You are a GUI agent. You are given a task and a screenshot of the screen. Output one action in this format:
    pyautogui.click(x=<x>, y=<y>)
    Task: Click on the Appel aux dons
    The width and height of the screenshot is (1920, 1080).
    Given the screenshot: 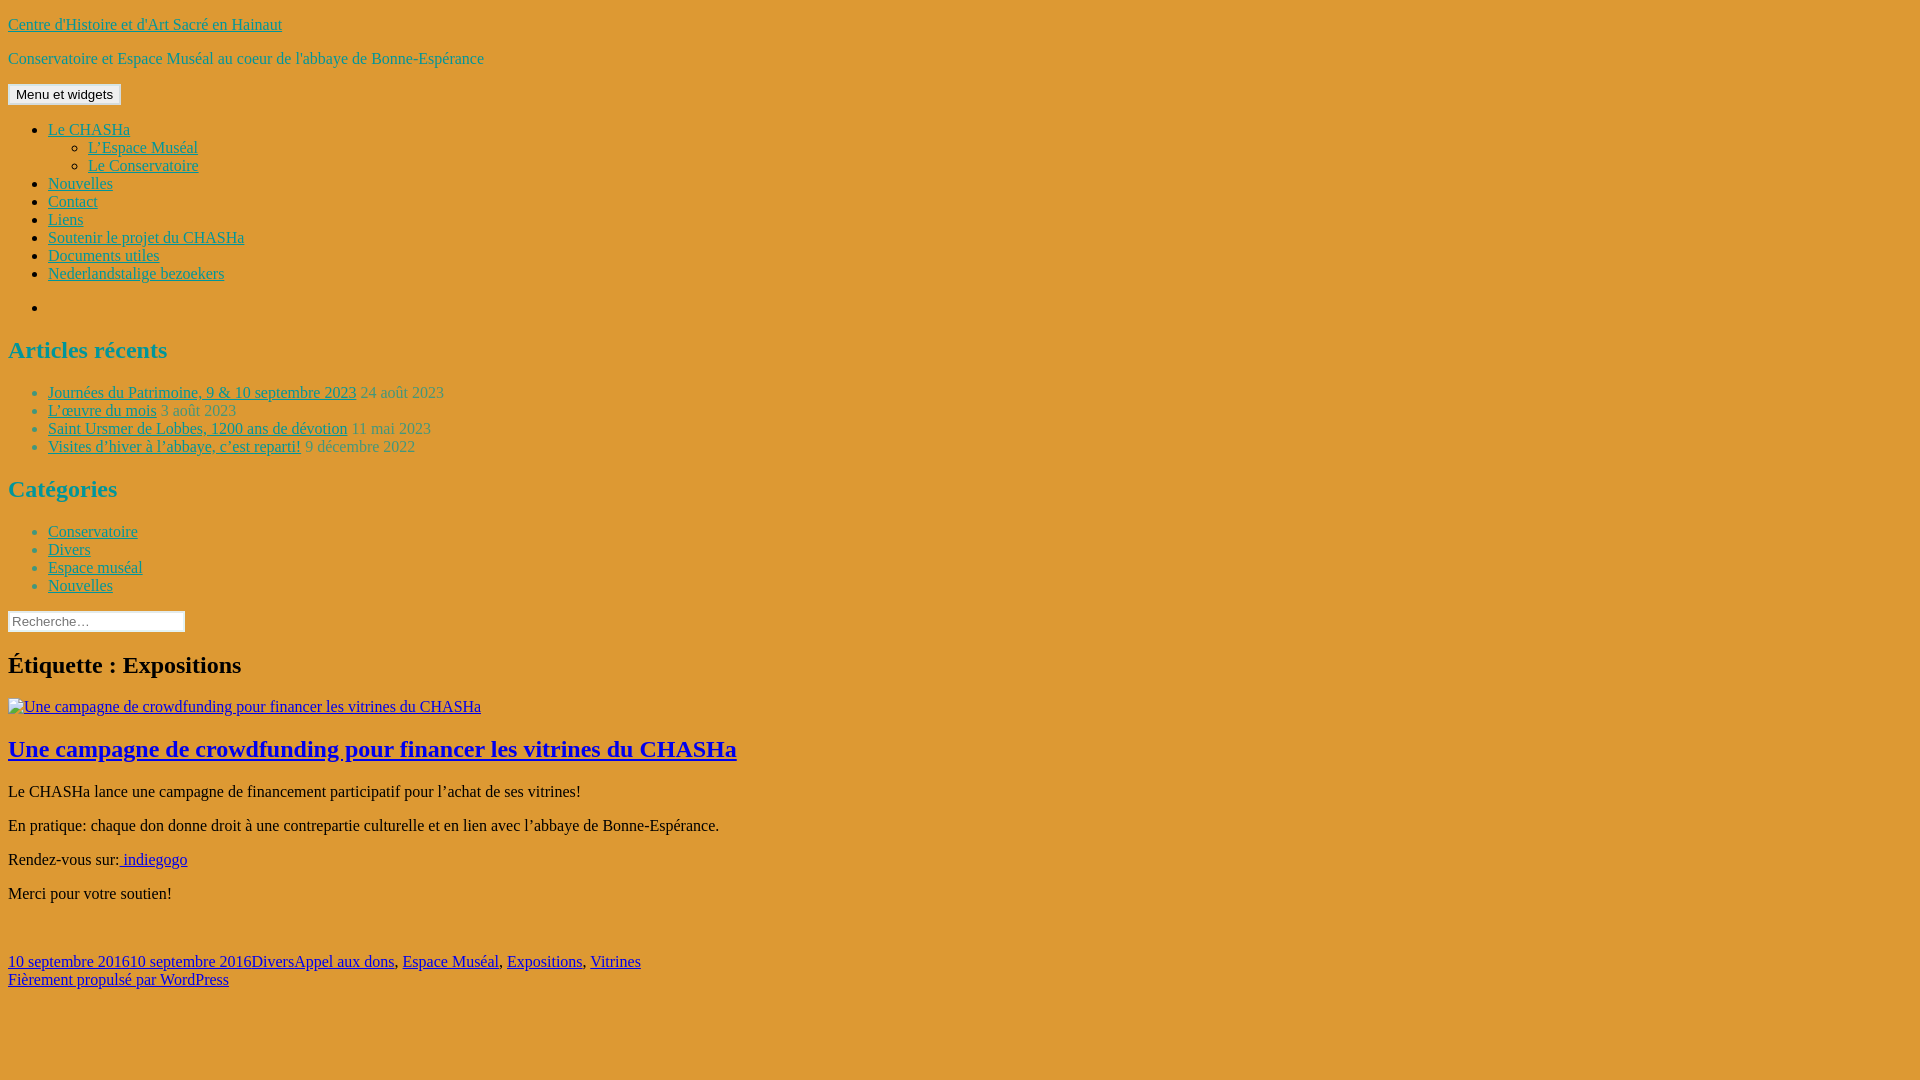 What is the action you would take?
    pyautogui.click(x=344, y=962)
    